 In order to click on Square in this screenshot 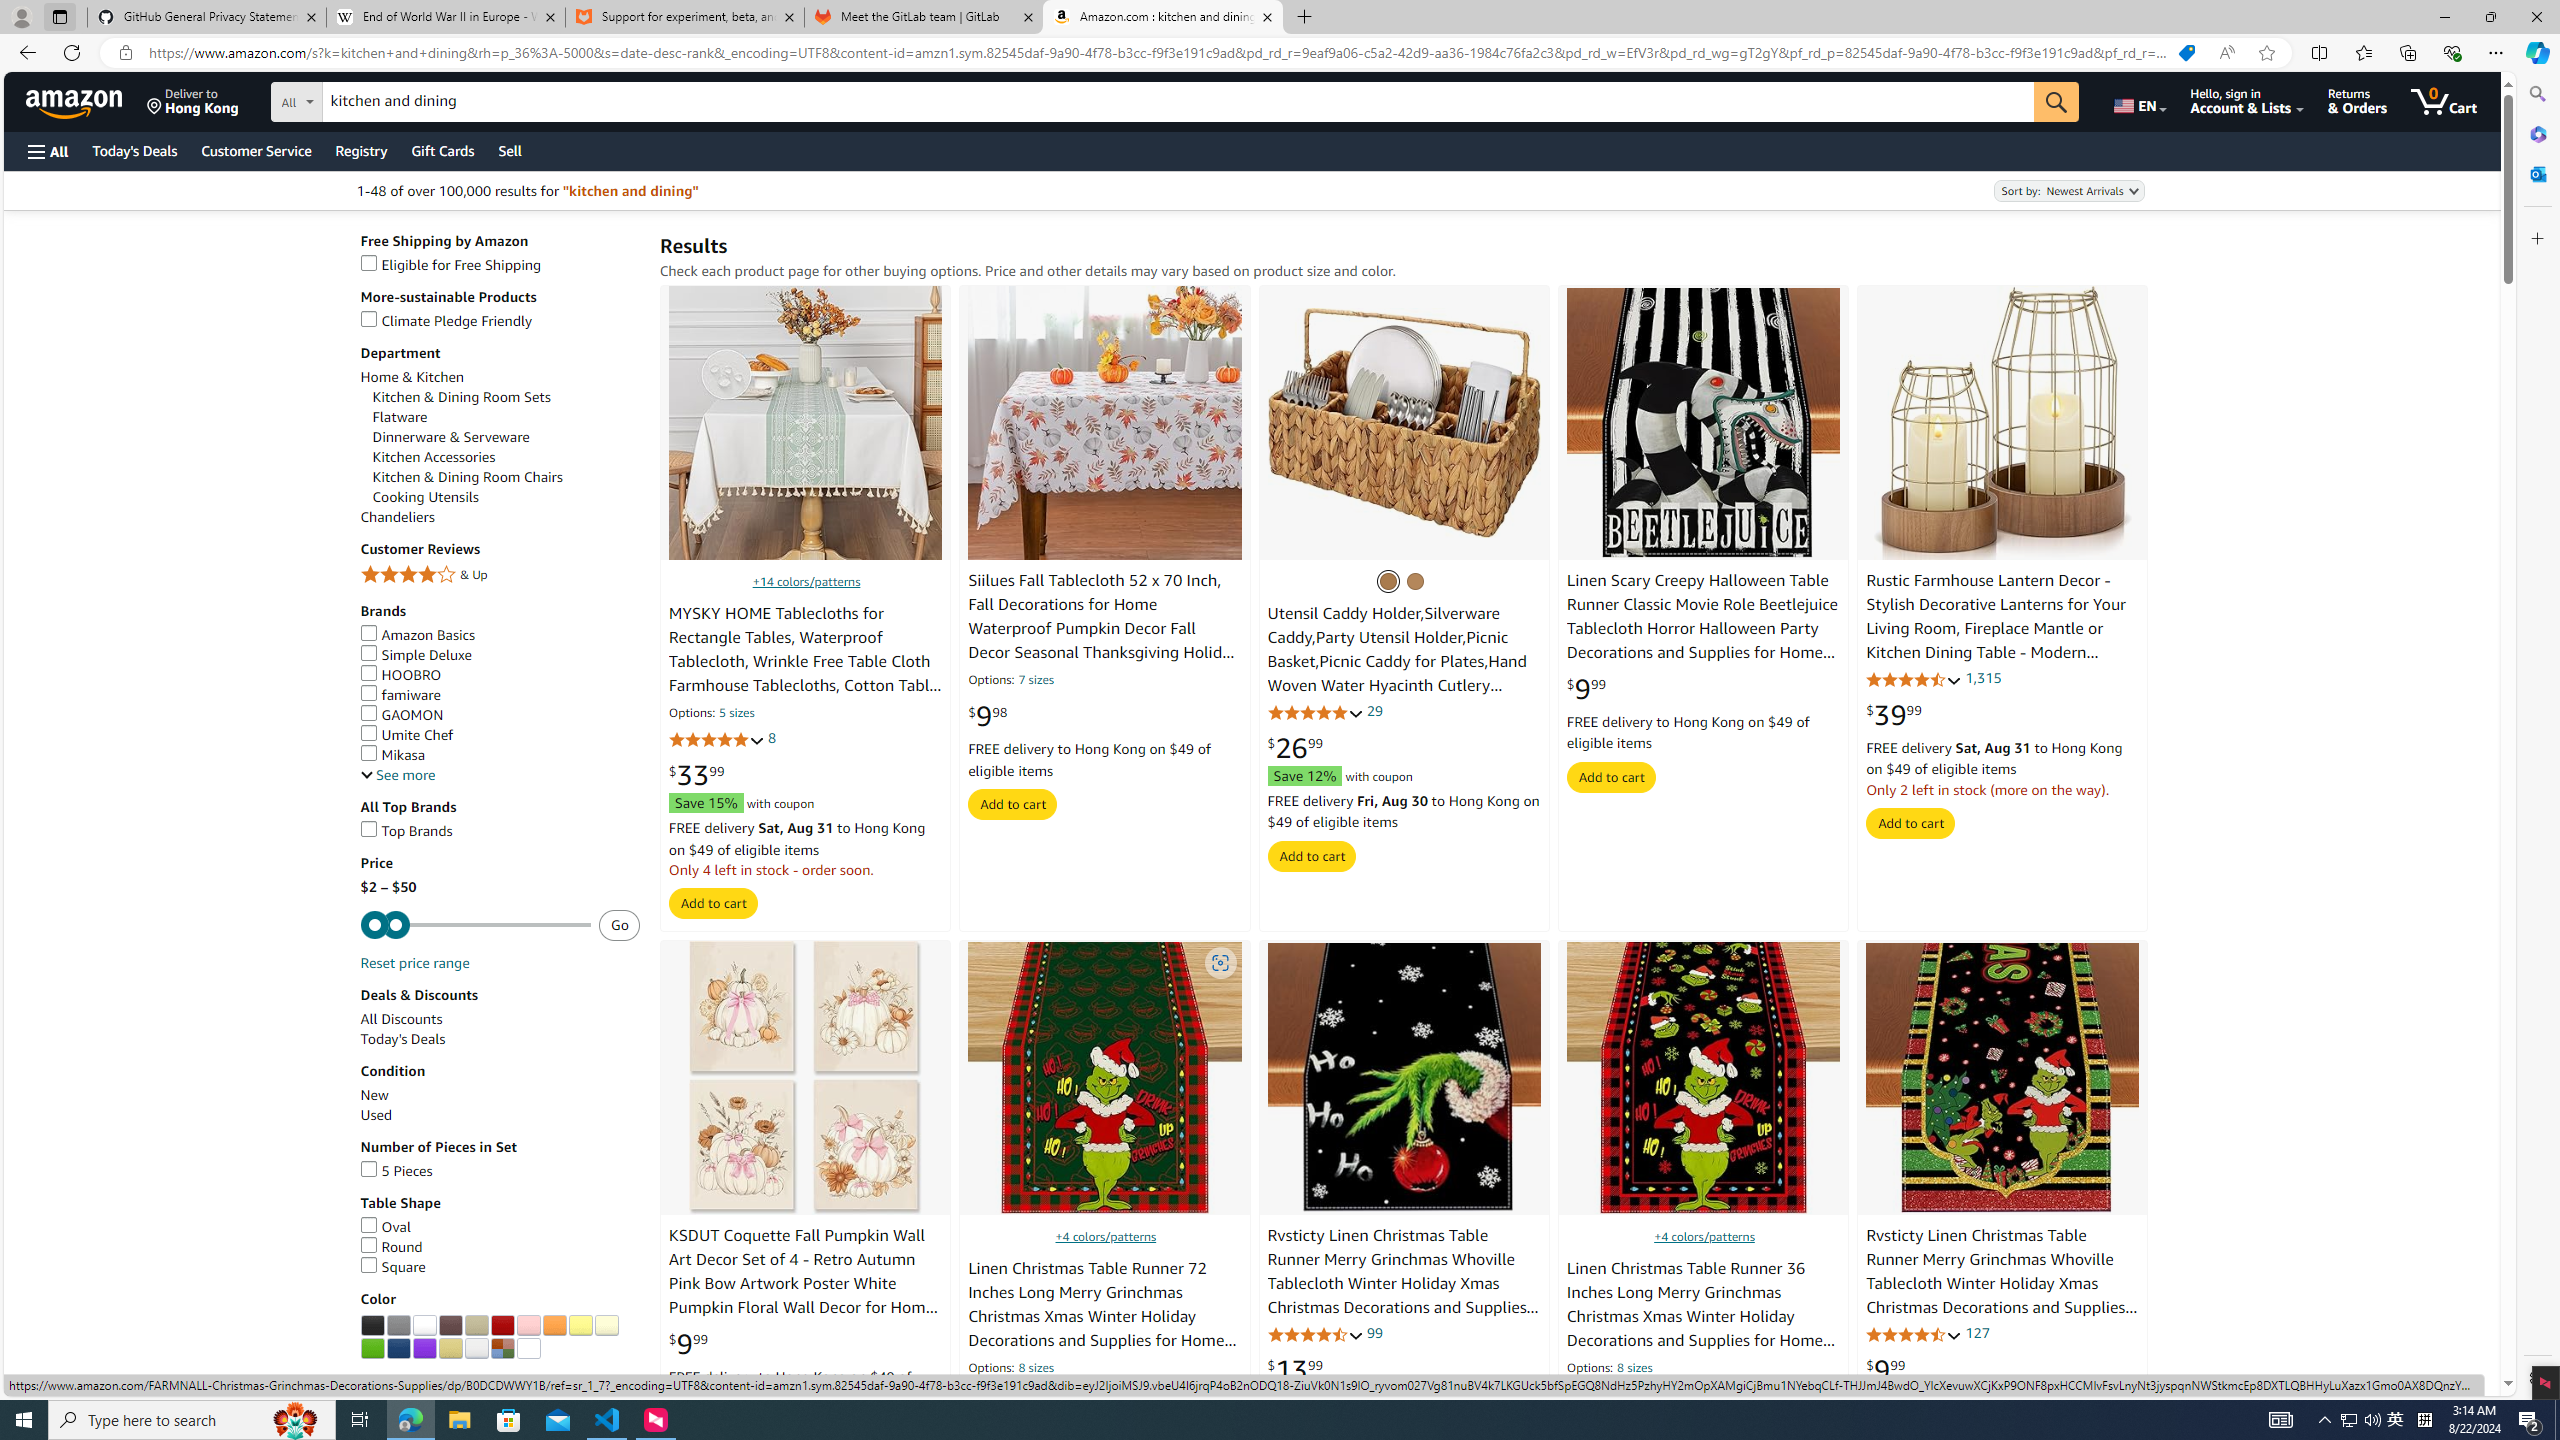, I will do `click(500, 1266)`.